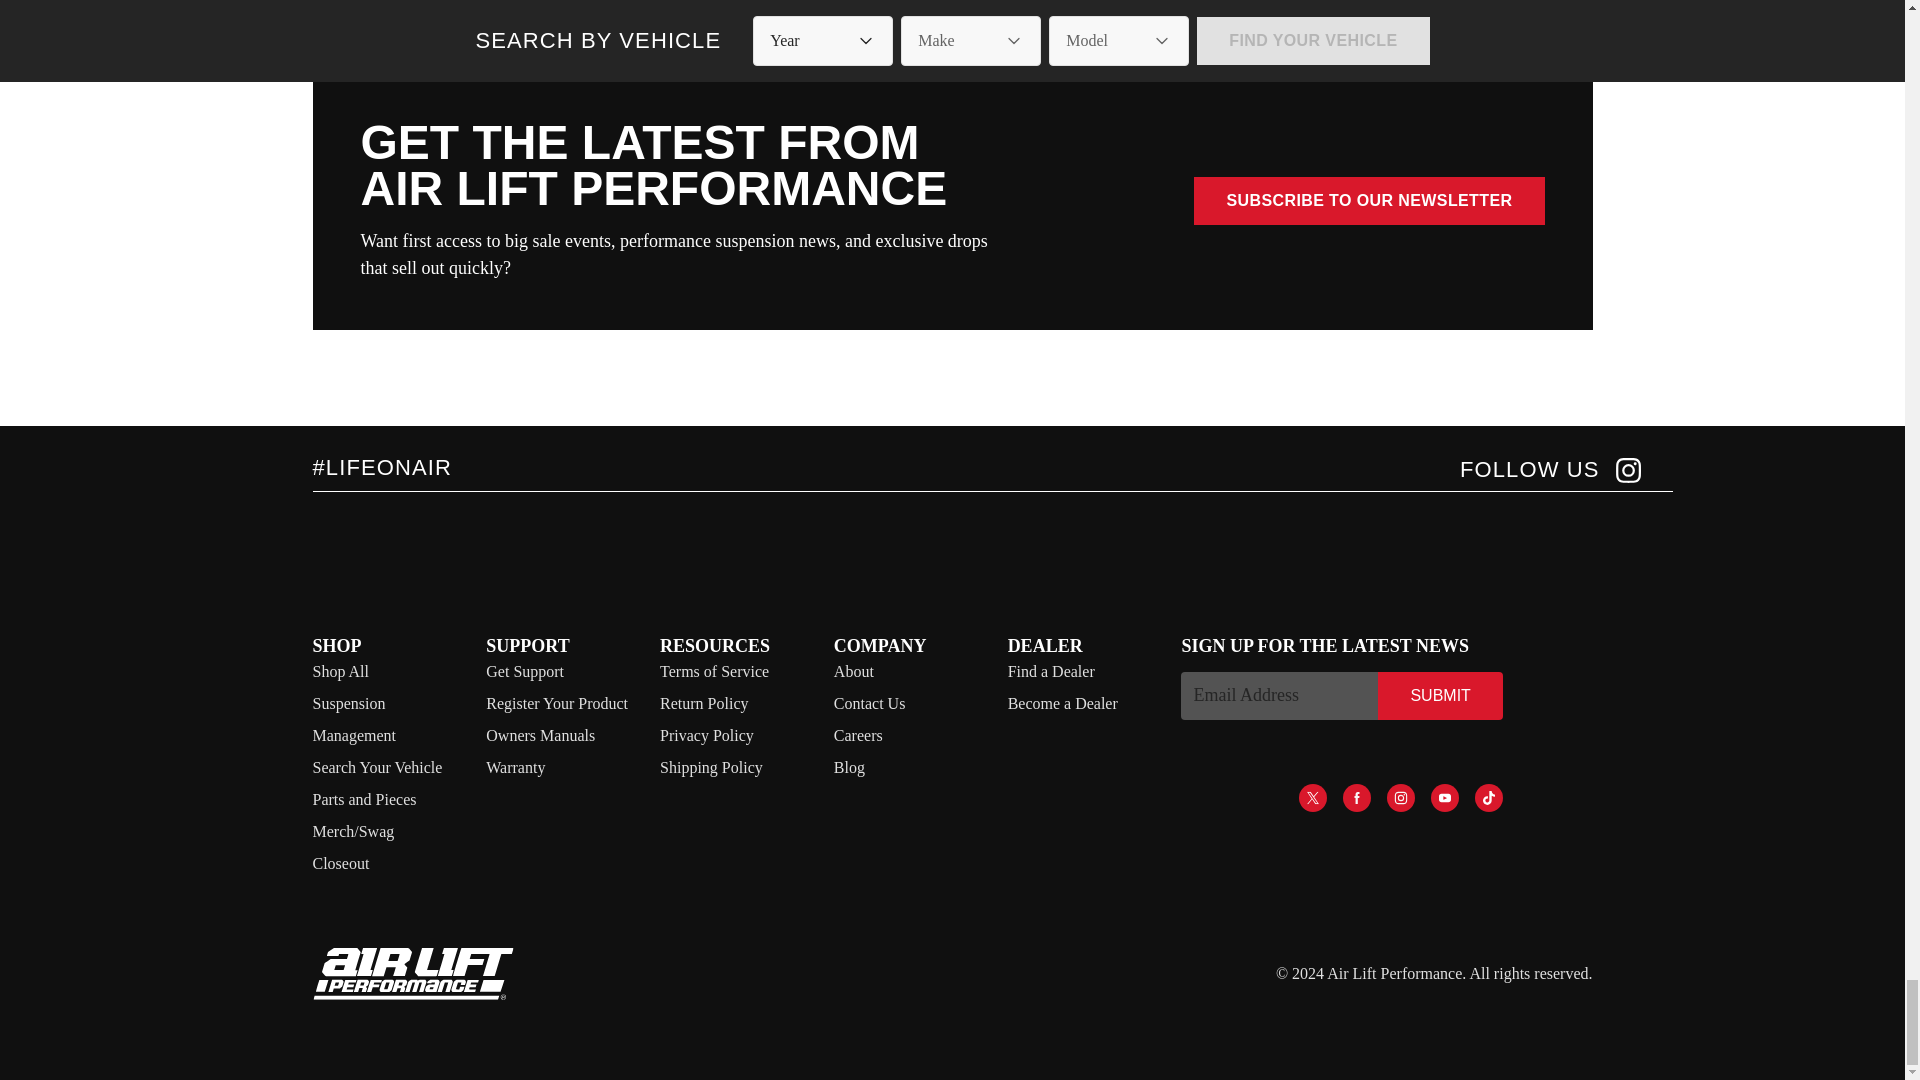  Describe the element at coordinates (1285, 4) in the screenshot. I see `ATW: SOUTH AFRICA - A TRIPLE THREAT OF GOLF RS` at that location.